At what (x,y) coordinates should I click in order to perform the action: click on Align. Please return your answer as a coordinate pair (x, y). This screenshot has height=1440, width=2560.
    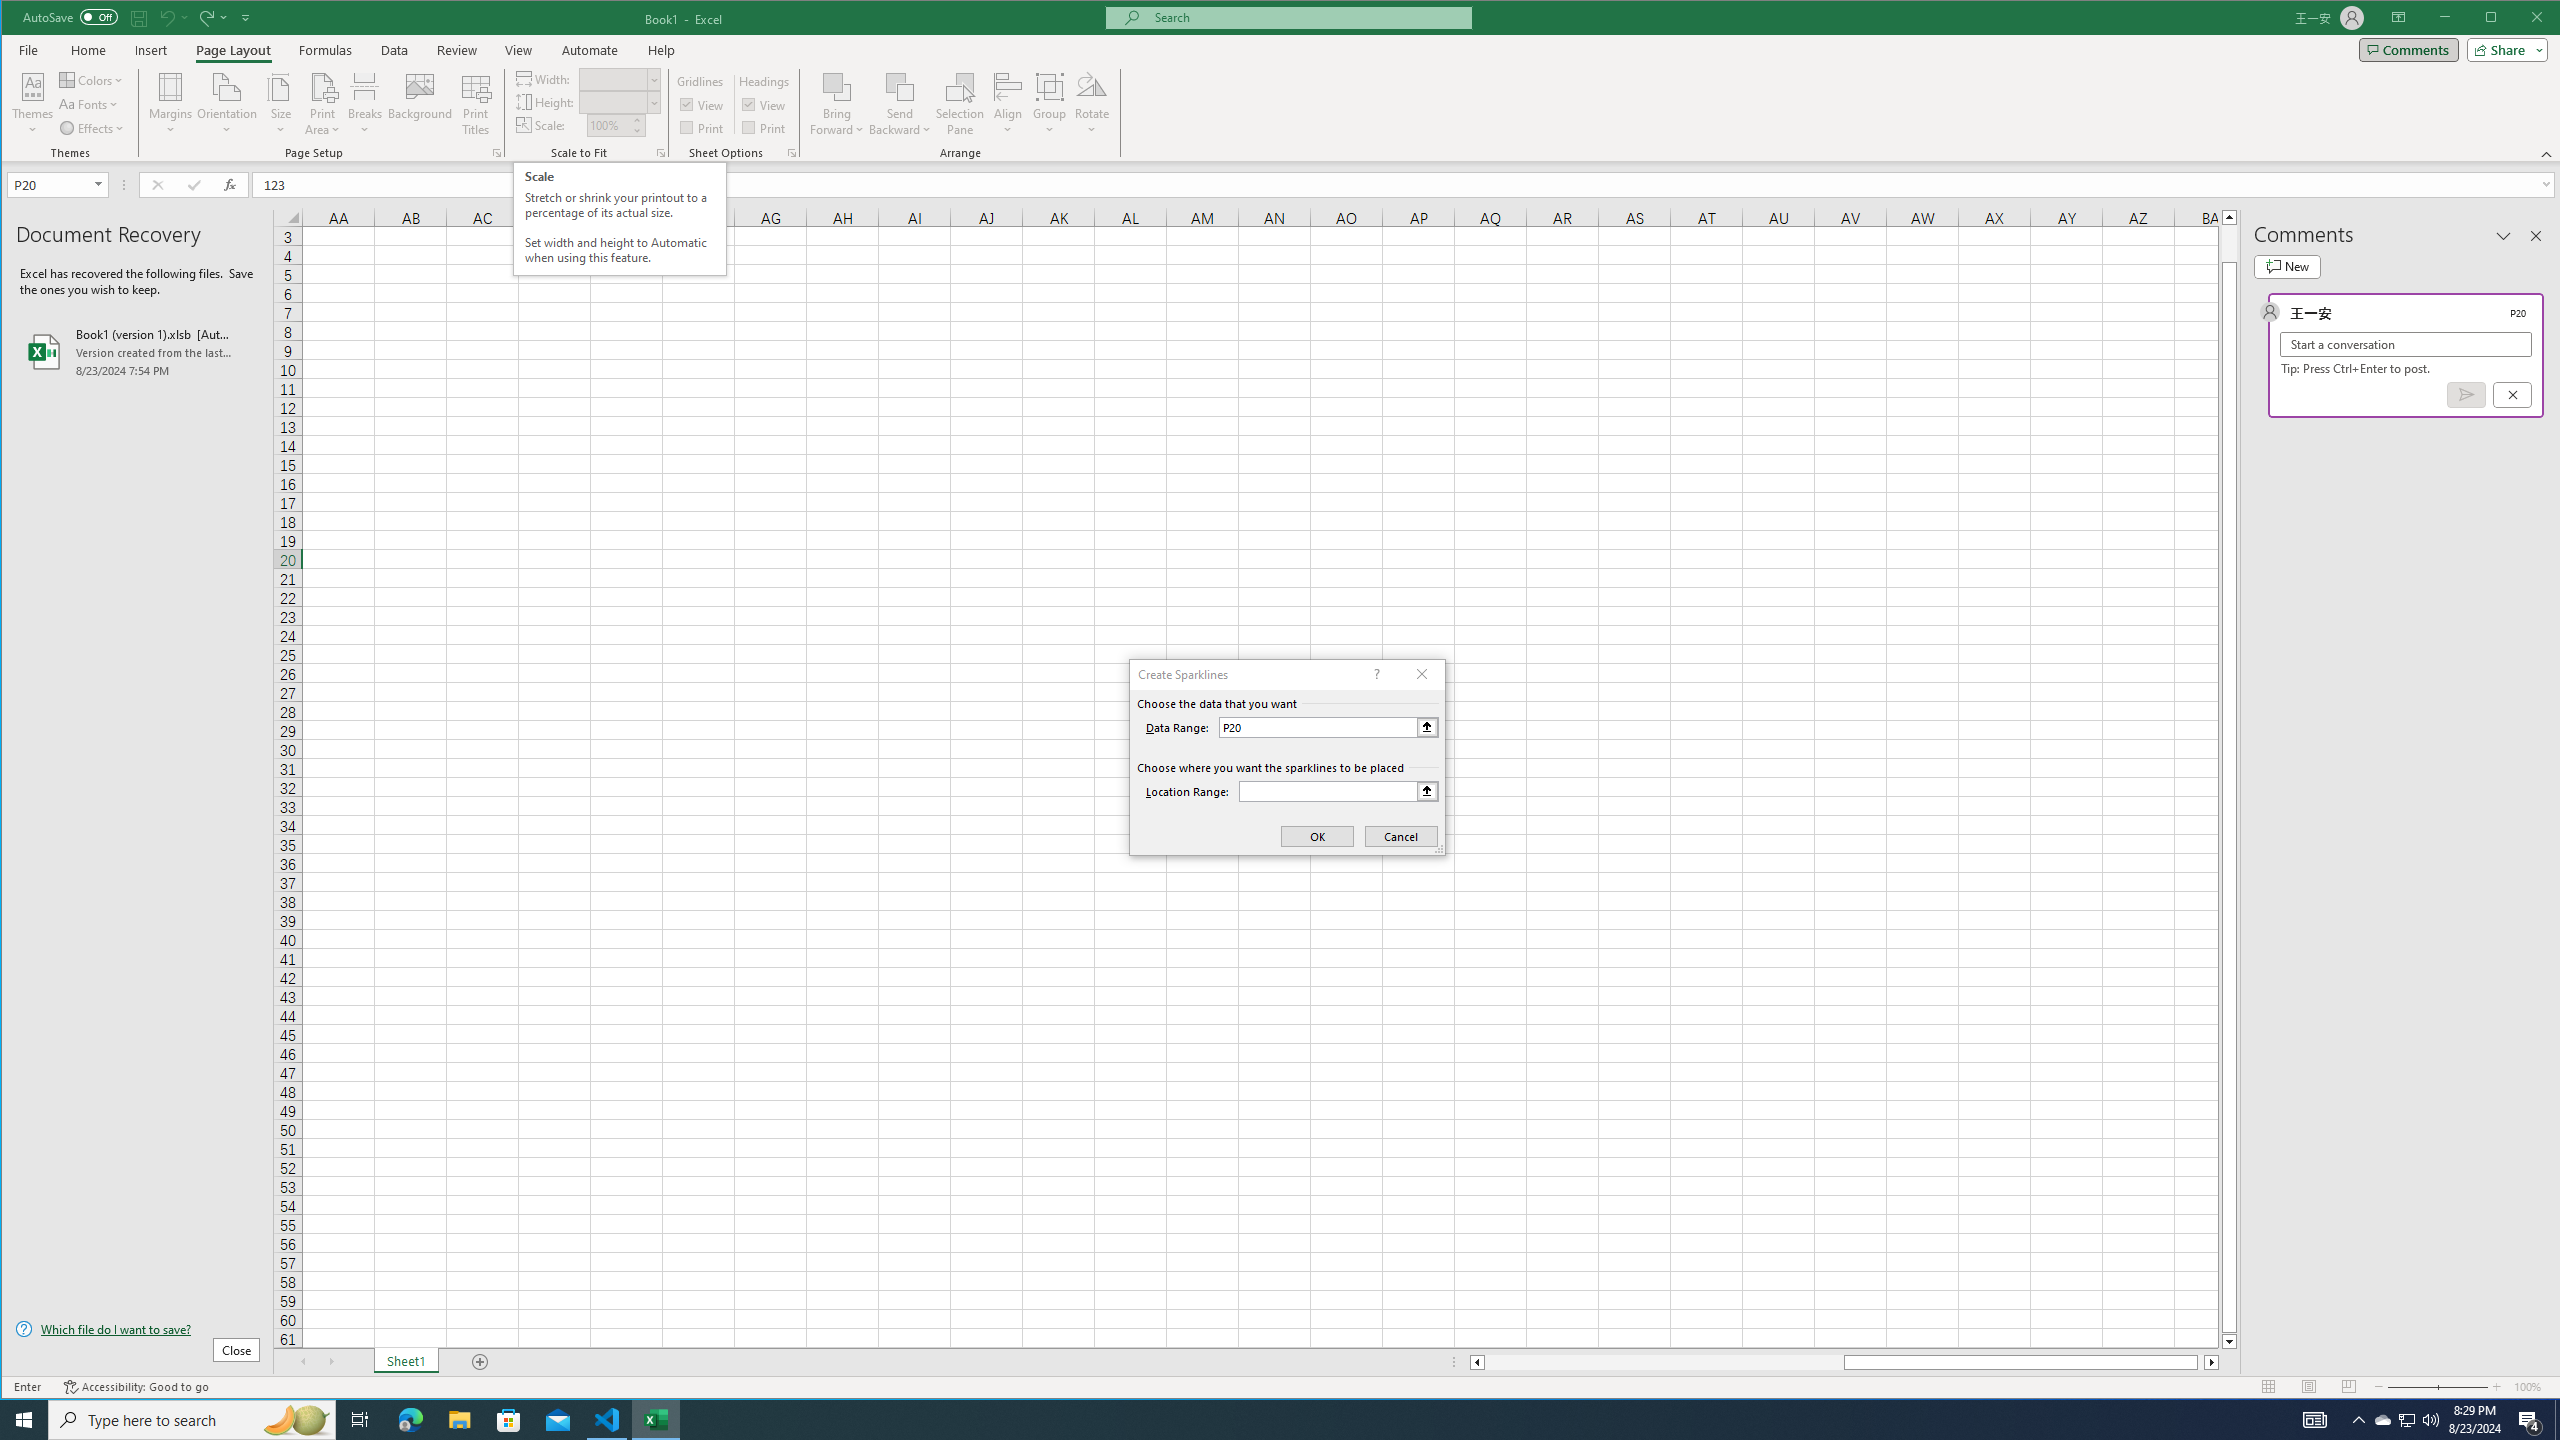
    Looking at the image, I should click on (1008, 104).